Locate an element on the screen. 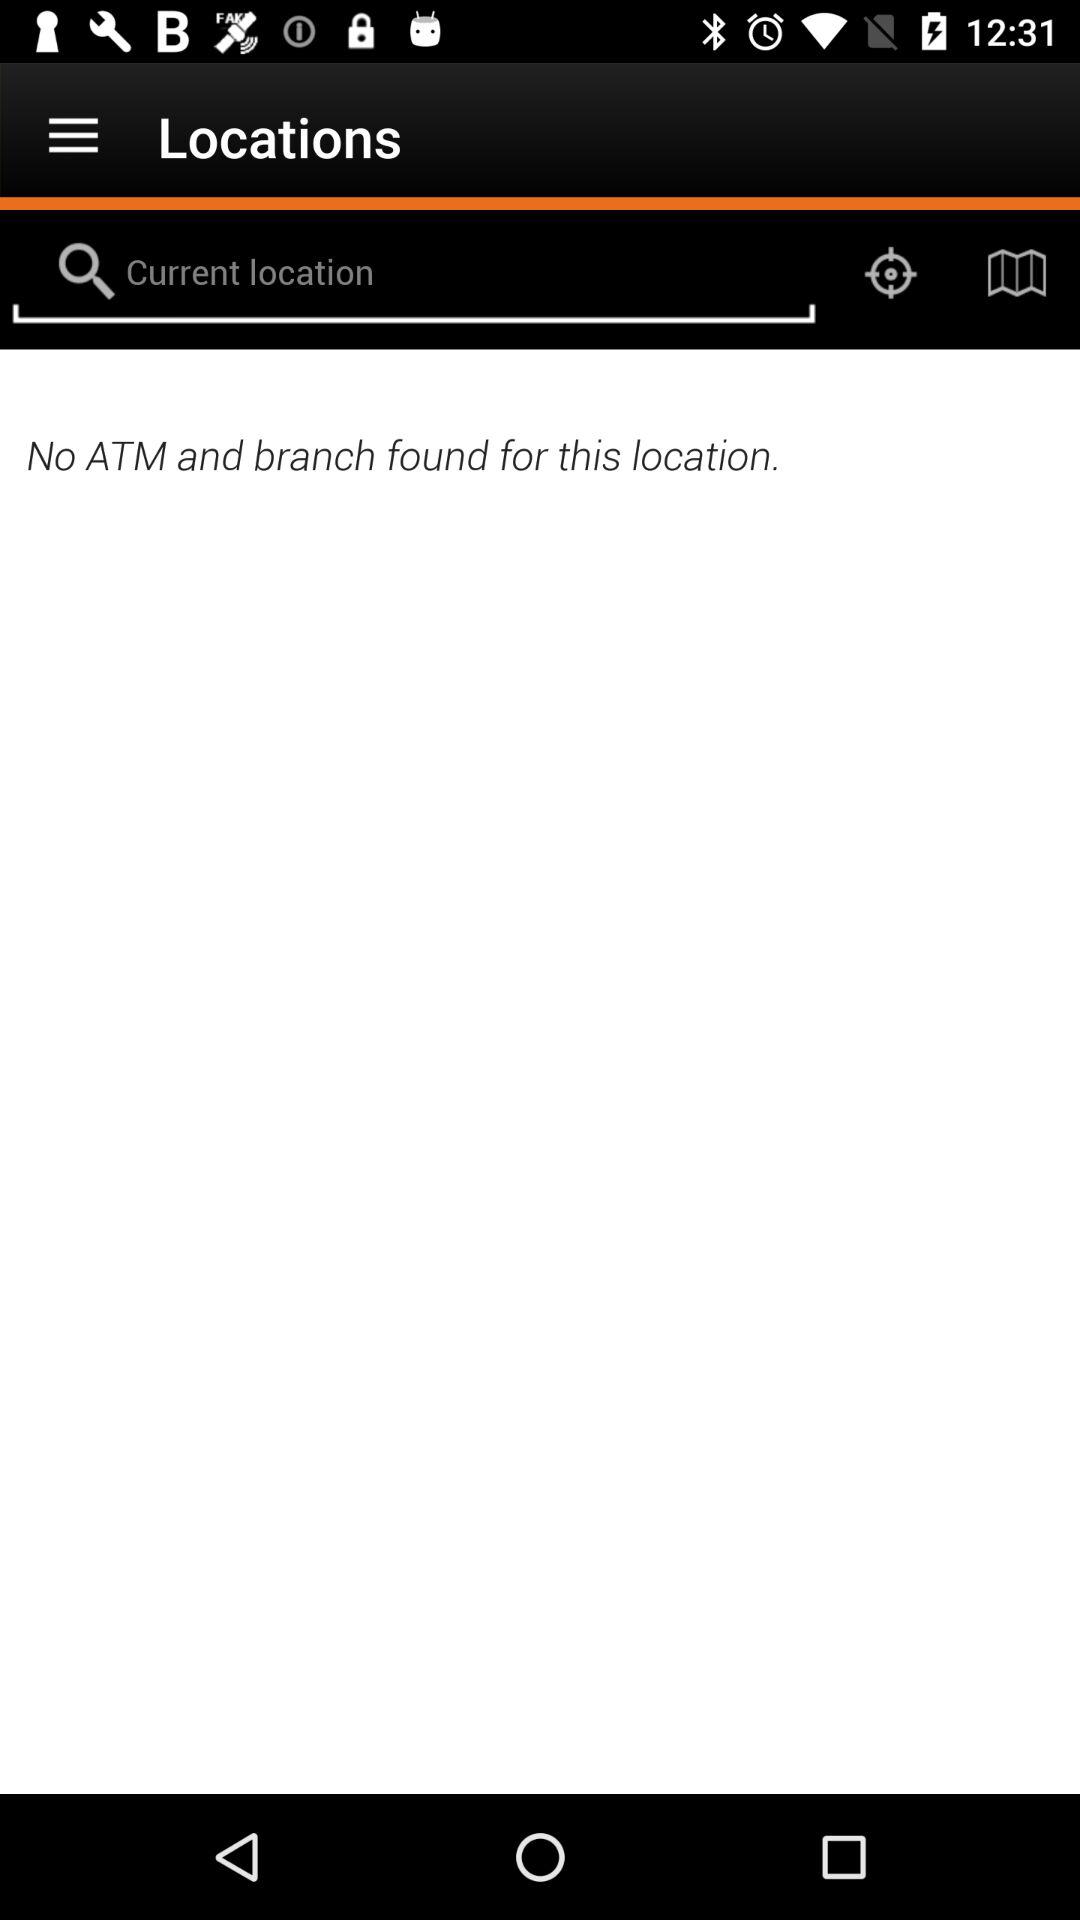  choose item above no atm and icon is located at coordinates (414, 272).